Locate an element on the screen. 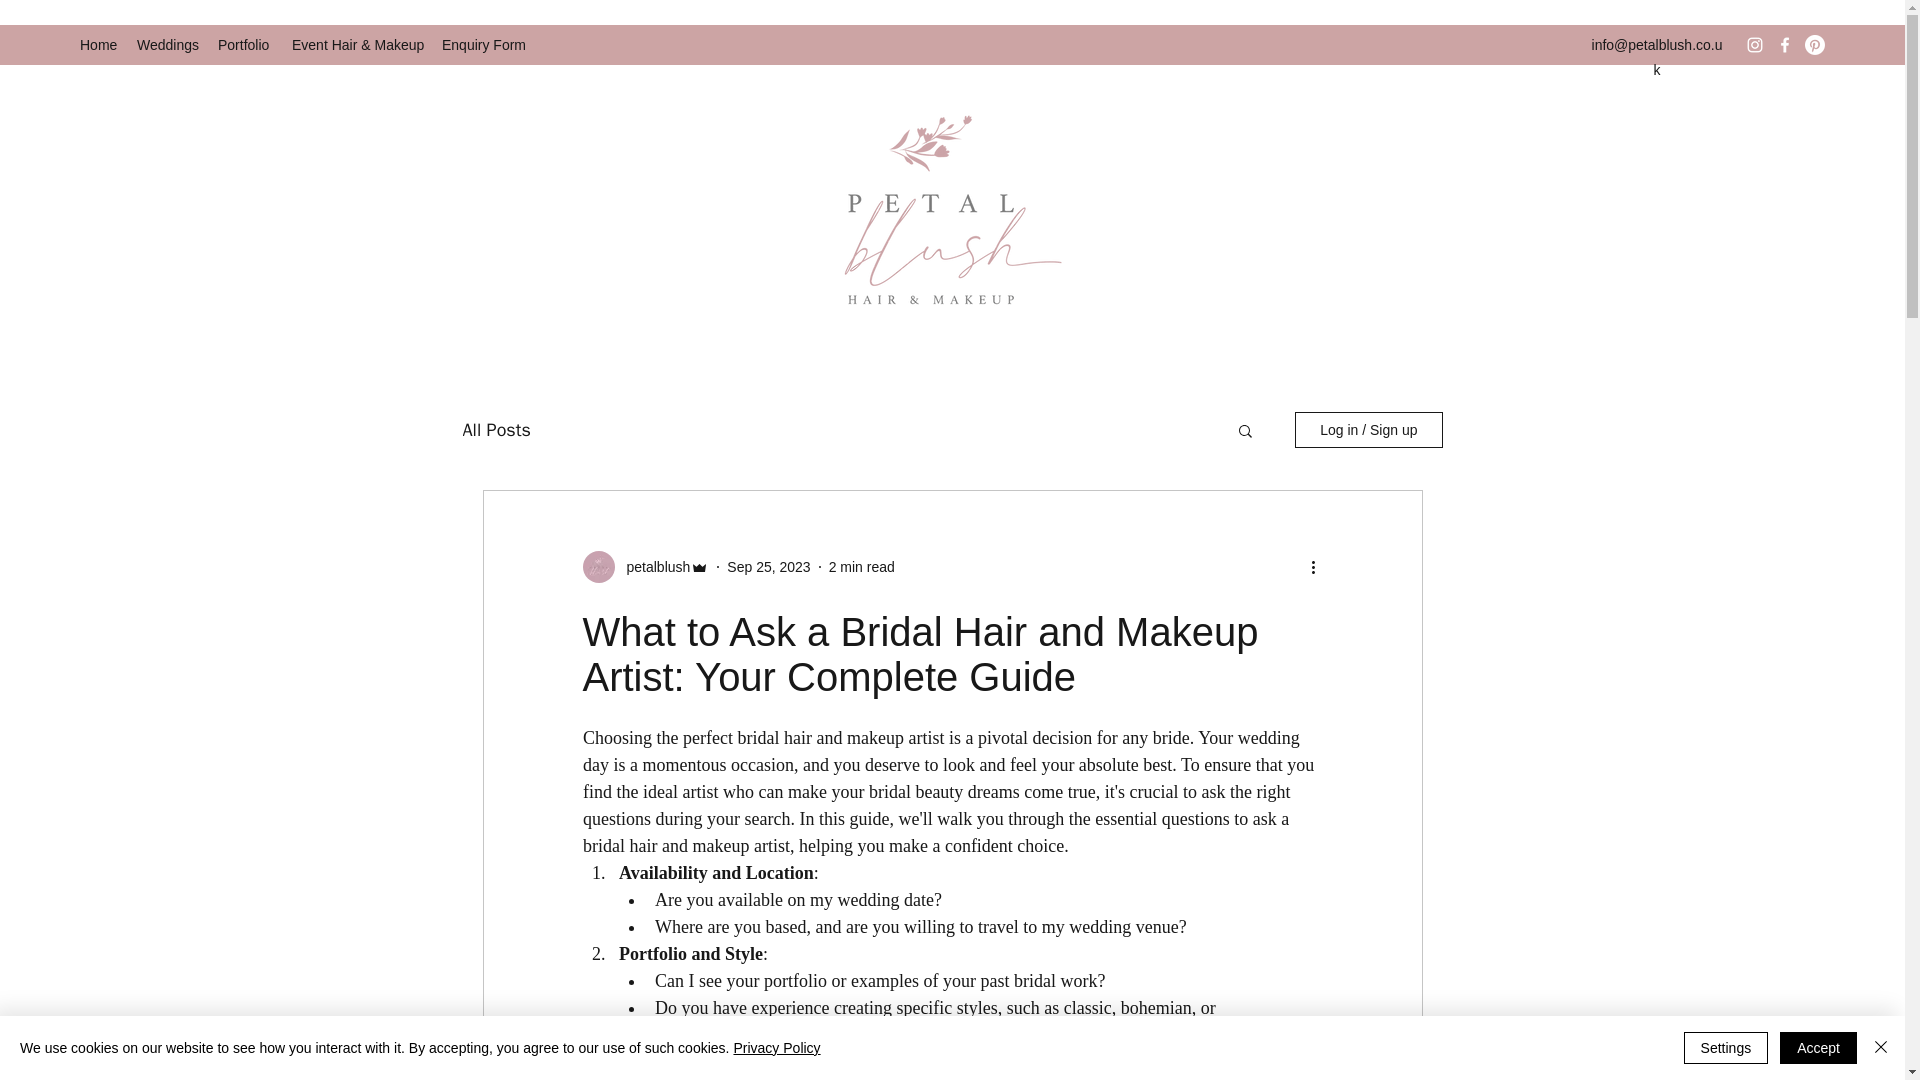 This screenshot has width=1920, height=1080. petalblush is located at coordinates (652, 567).